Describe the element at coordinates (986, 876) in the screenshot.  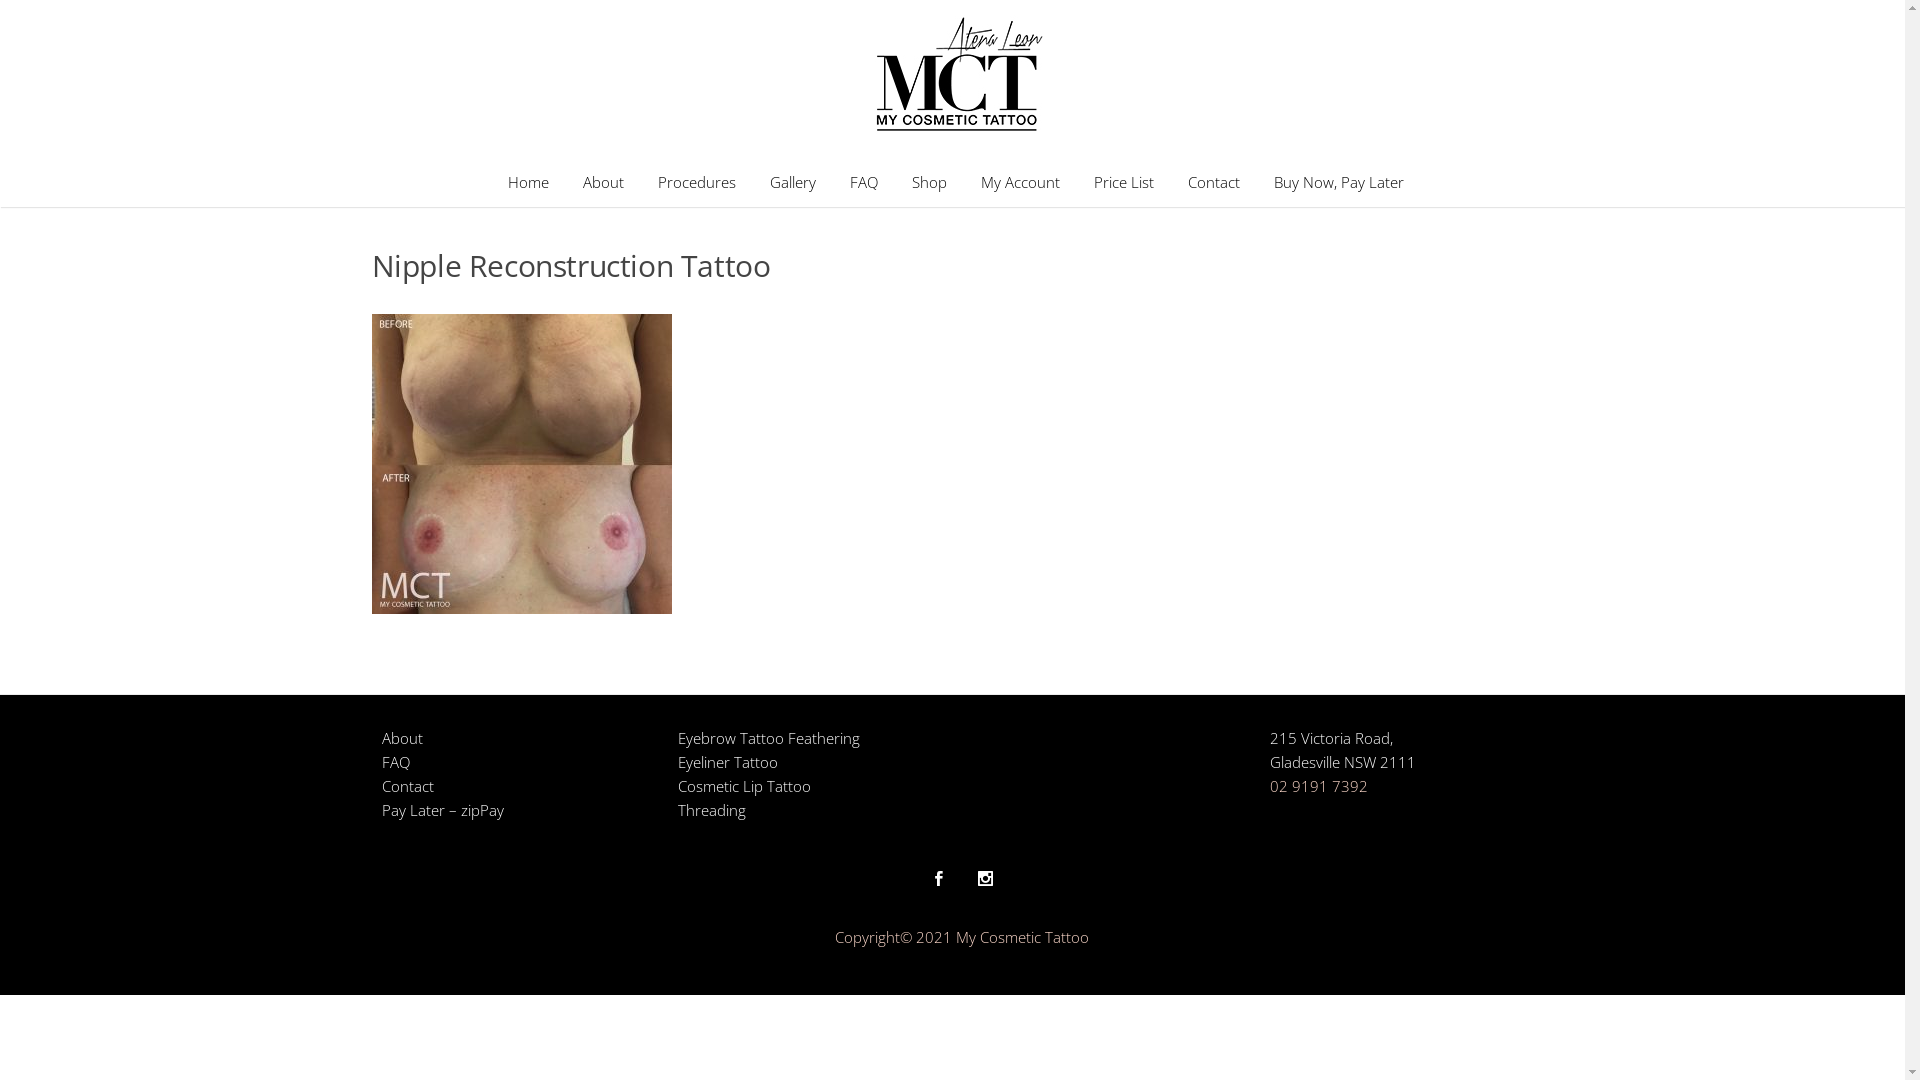
I see `Instagram` at that location.